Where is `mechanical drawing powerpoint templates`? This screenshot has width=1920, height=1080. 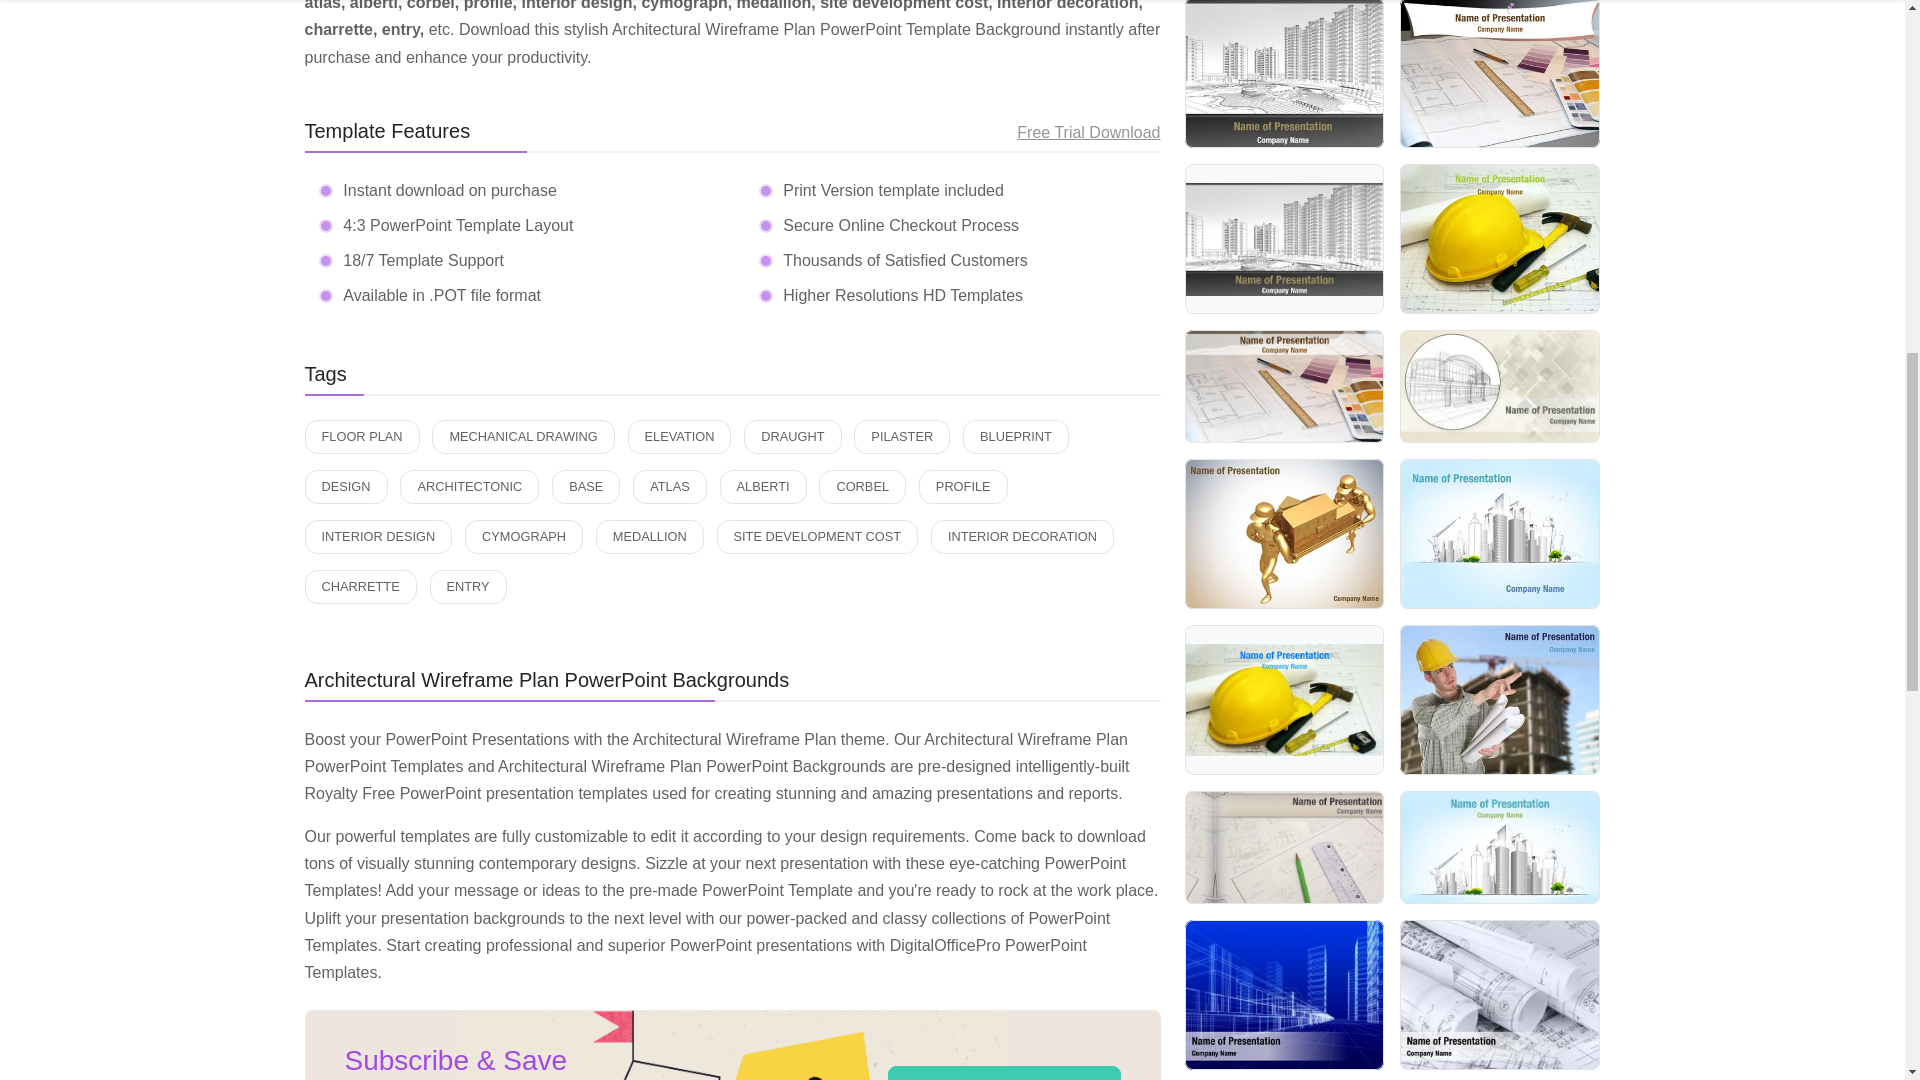 mechanical drawing powerpoint templates is located at coordinates (523, 436).